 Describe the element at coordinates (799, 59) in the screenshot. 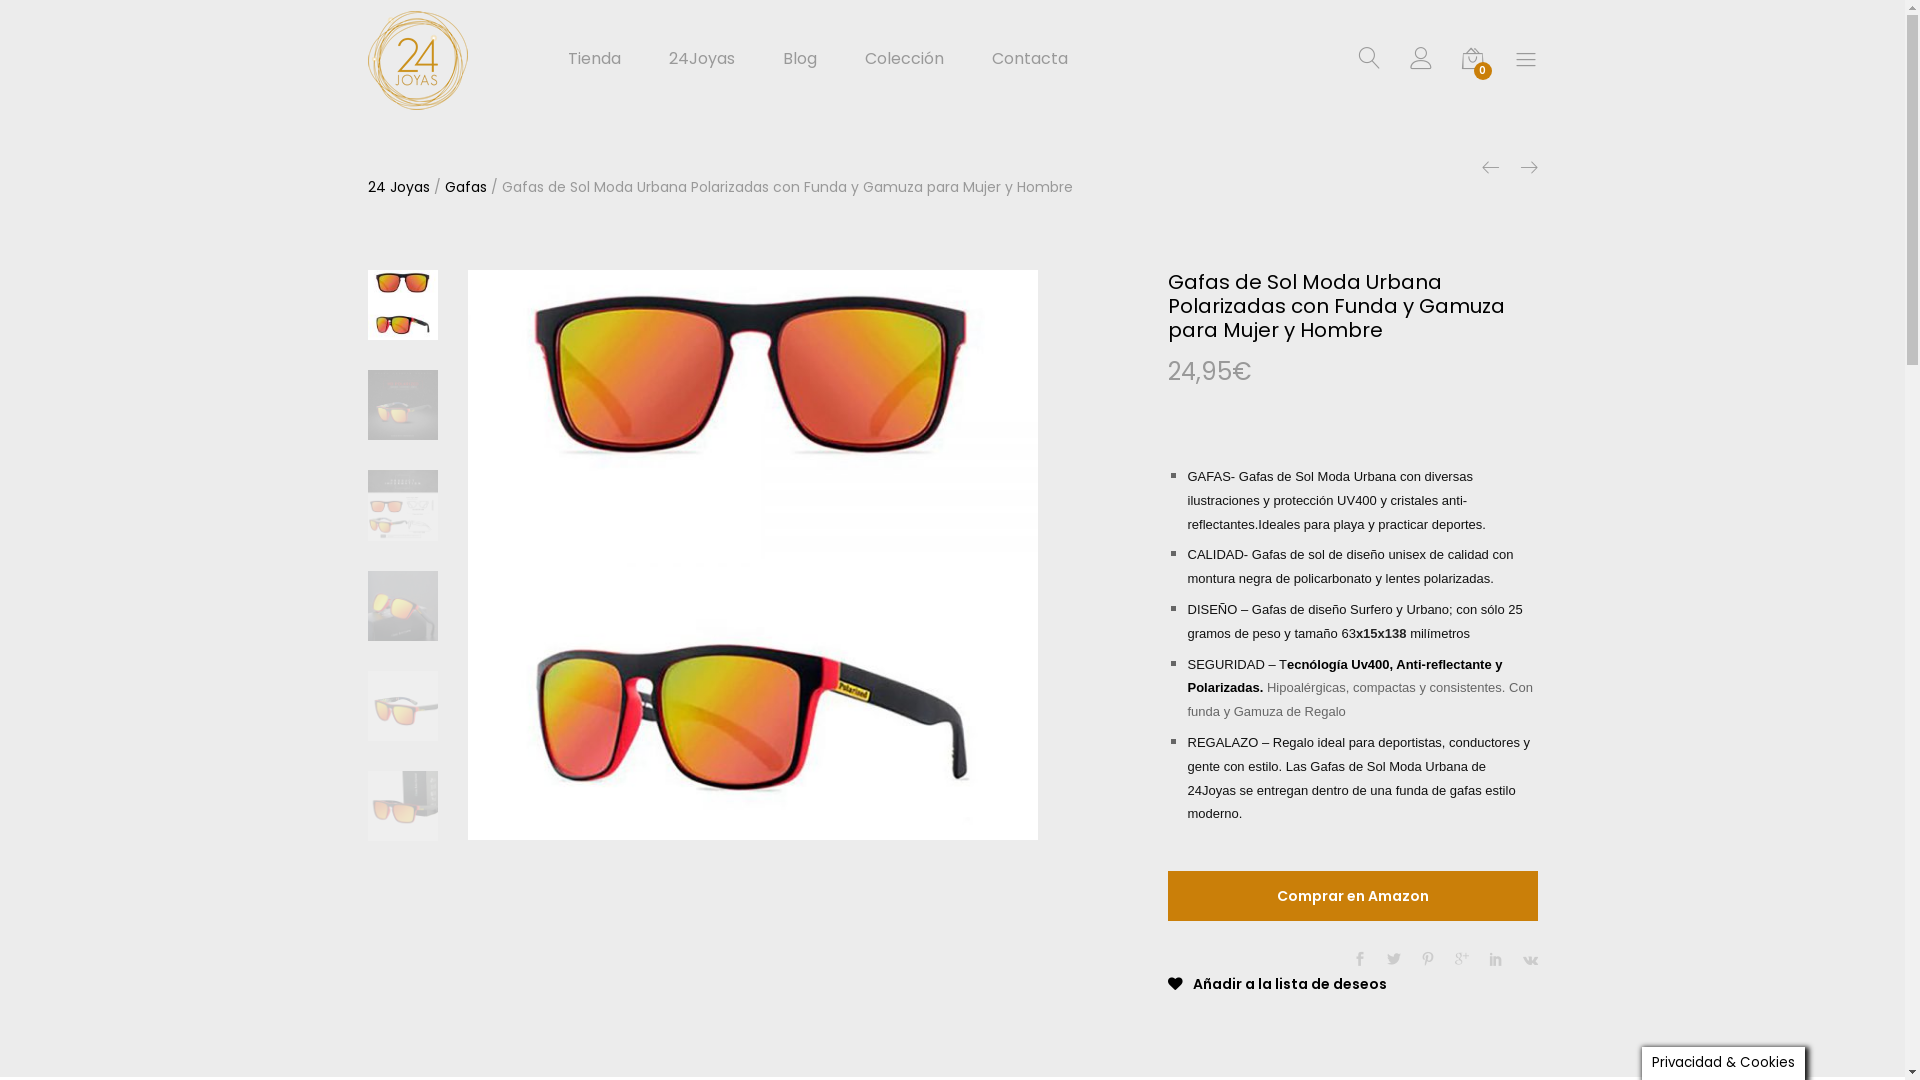

I see `Blog` at that location.